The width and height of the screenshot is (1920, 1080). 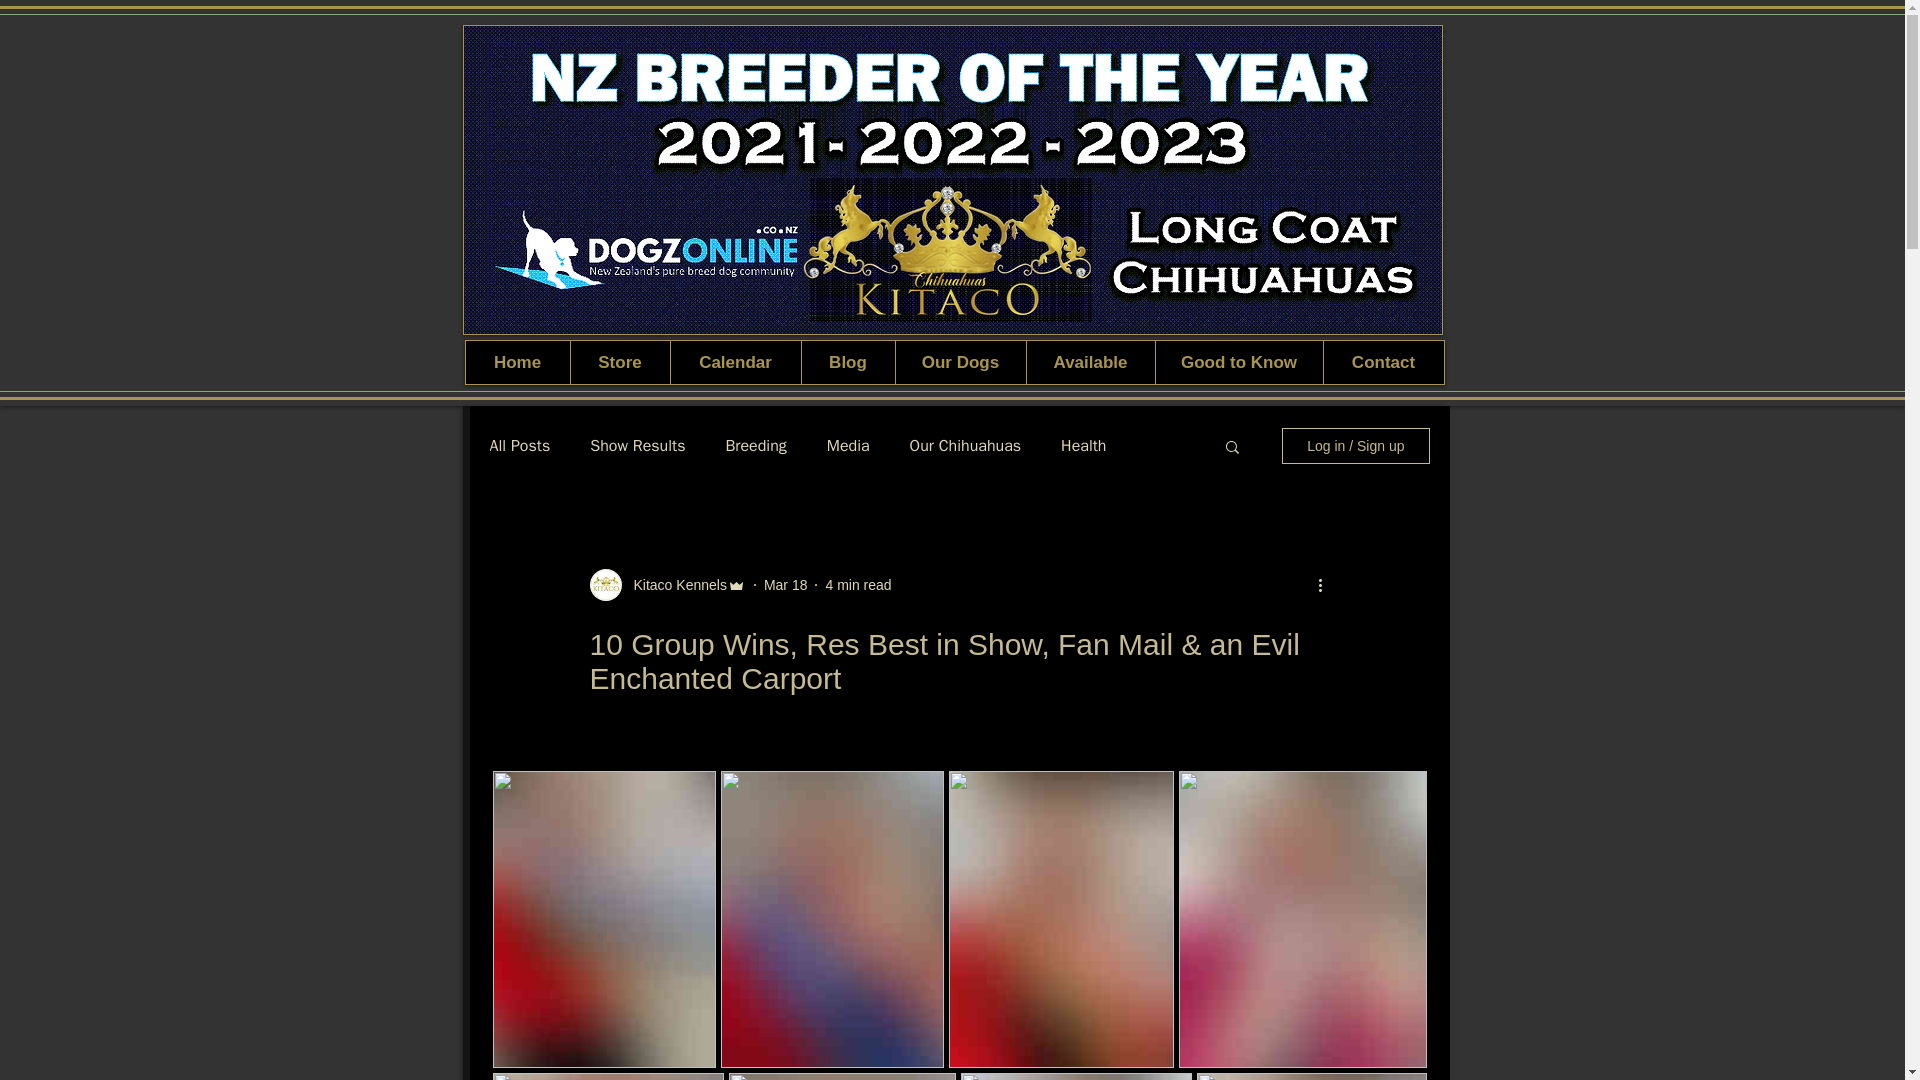 What do you see at coordinates (735, 362) in the screenshot?
I see `Calendar` at bounding box center [735, 362].